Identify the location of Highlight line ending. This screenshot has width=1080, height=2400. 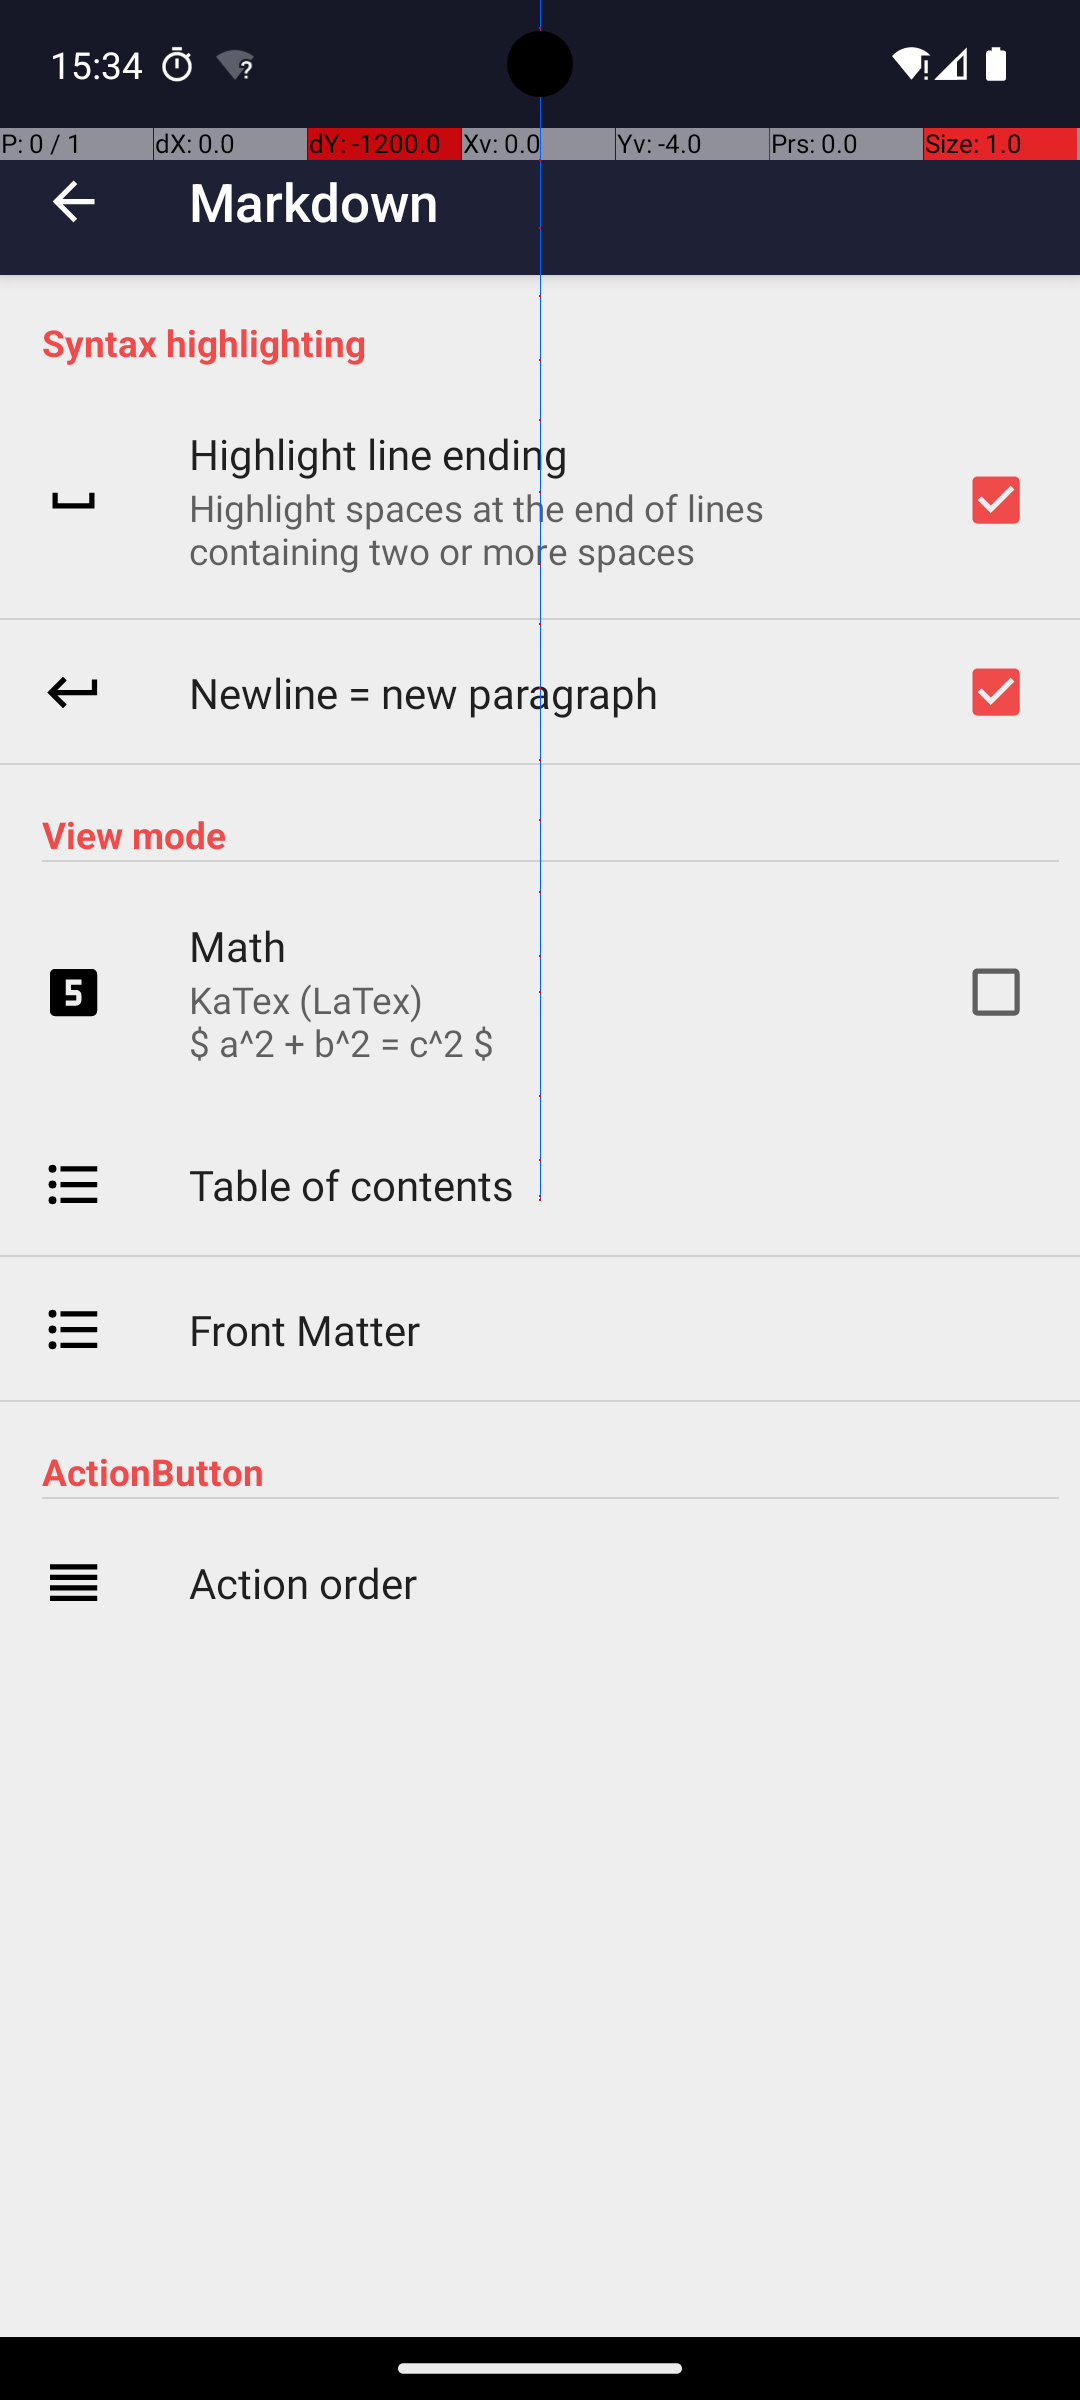
(378, 454).